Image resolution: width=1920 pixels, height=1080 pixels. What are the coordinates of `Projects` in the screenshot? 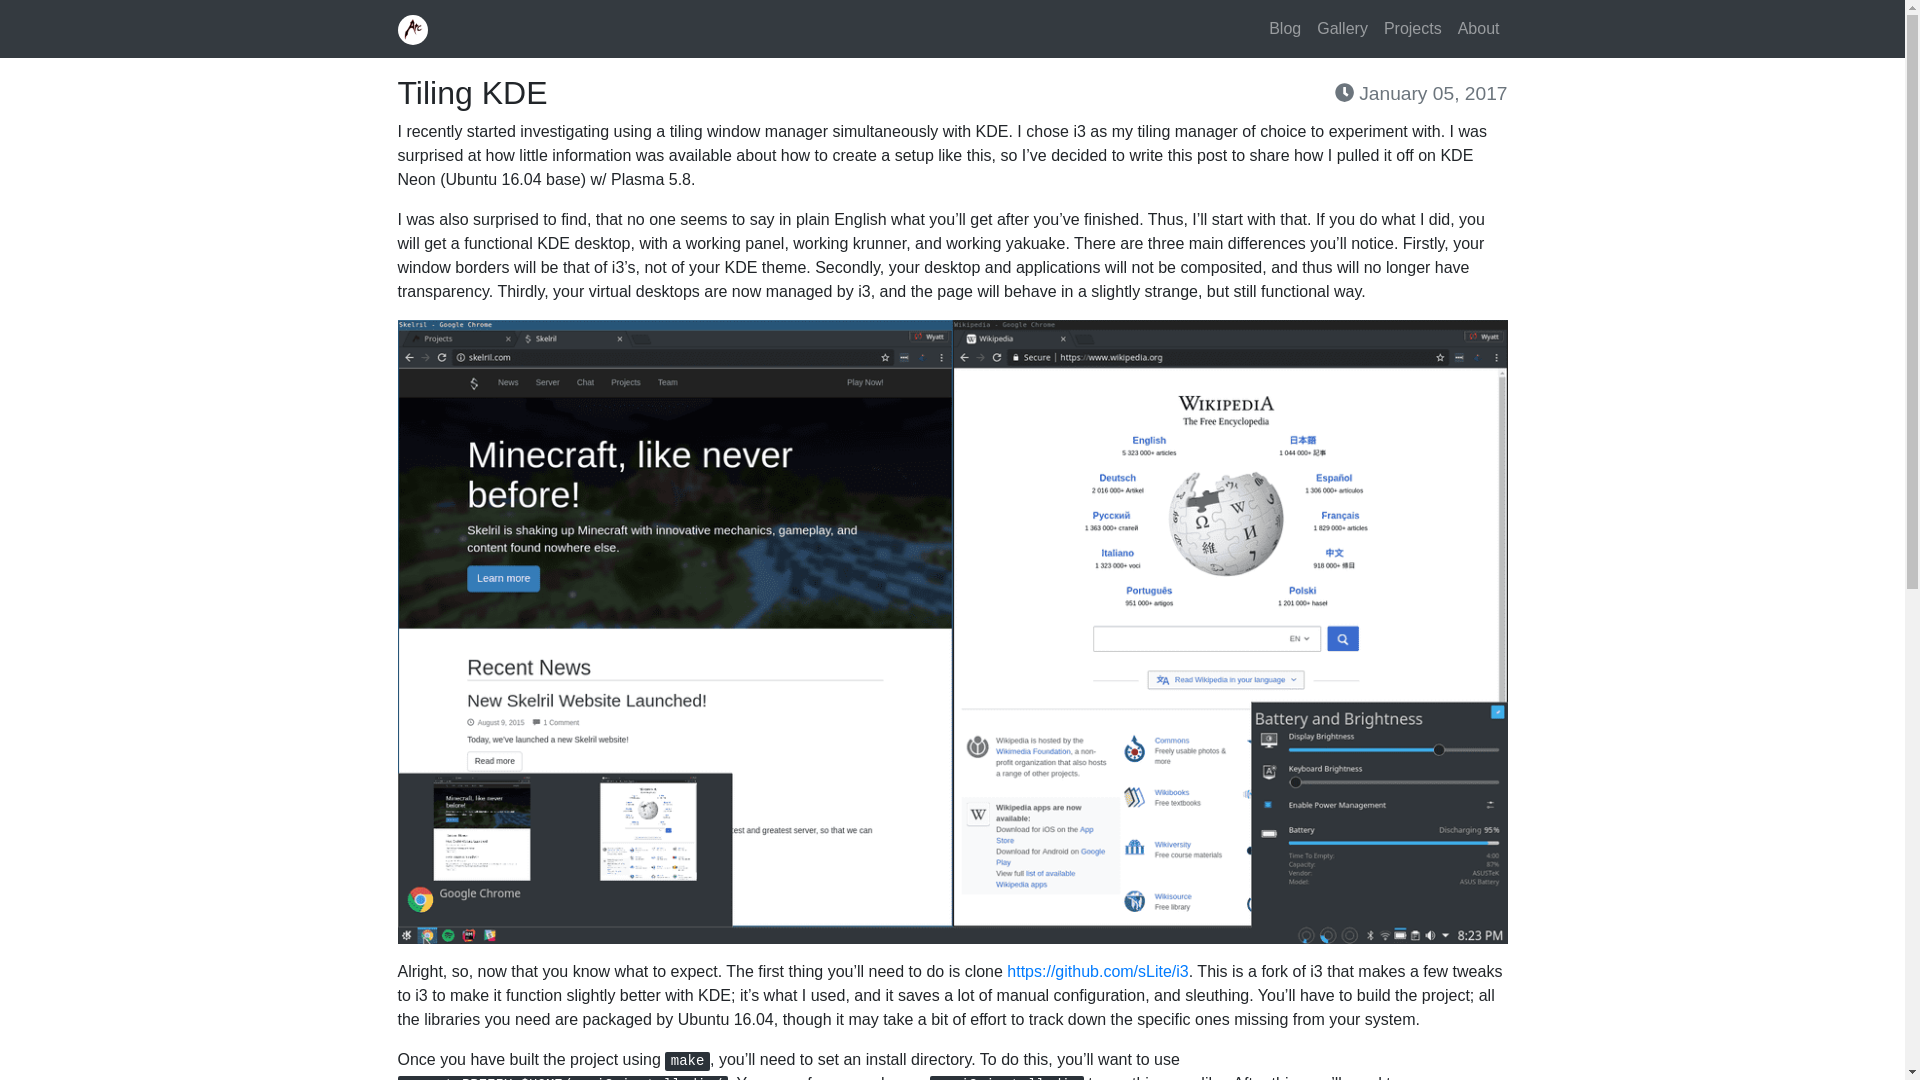 It's located at (1412, 28).